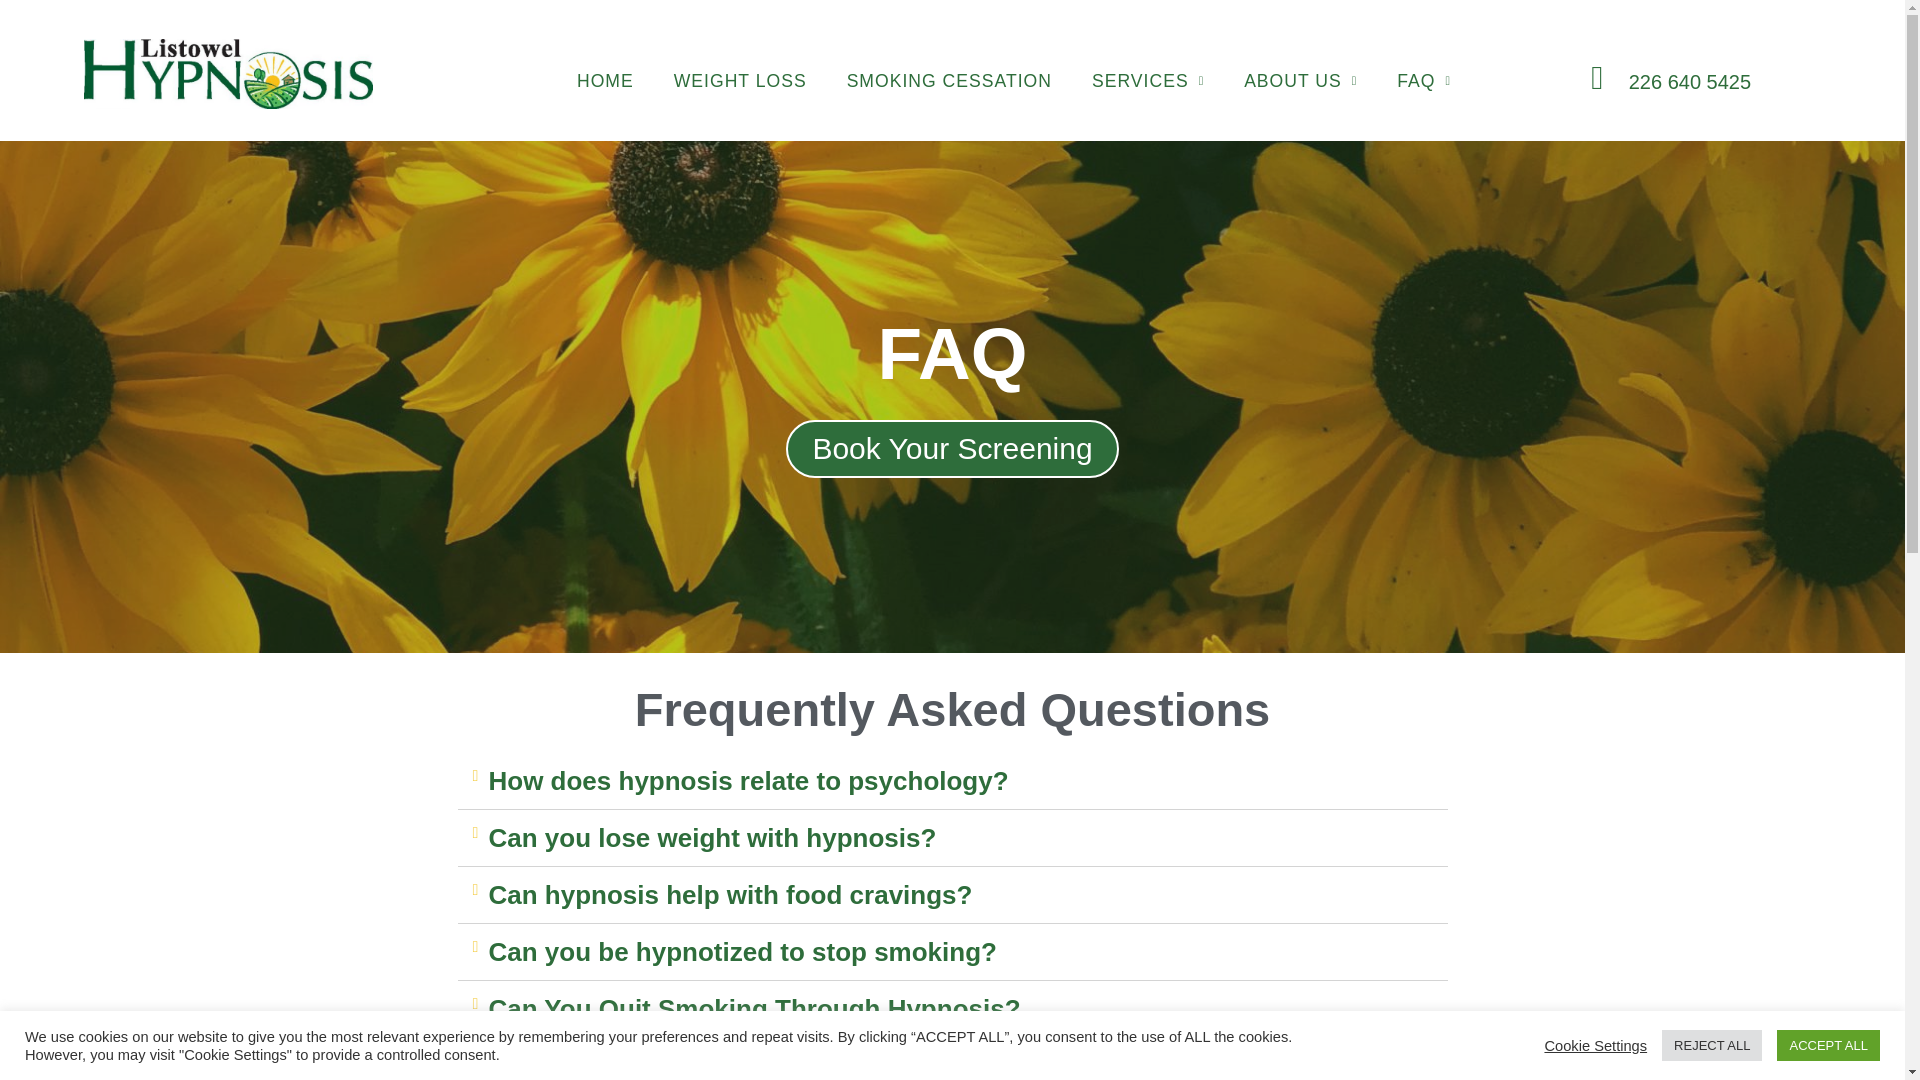  Describe the element at coordinates (748, 780) in the screenshot. I see `How does hypnosis relate to psychology?` at that location.